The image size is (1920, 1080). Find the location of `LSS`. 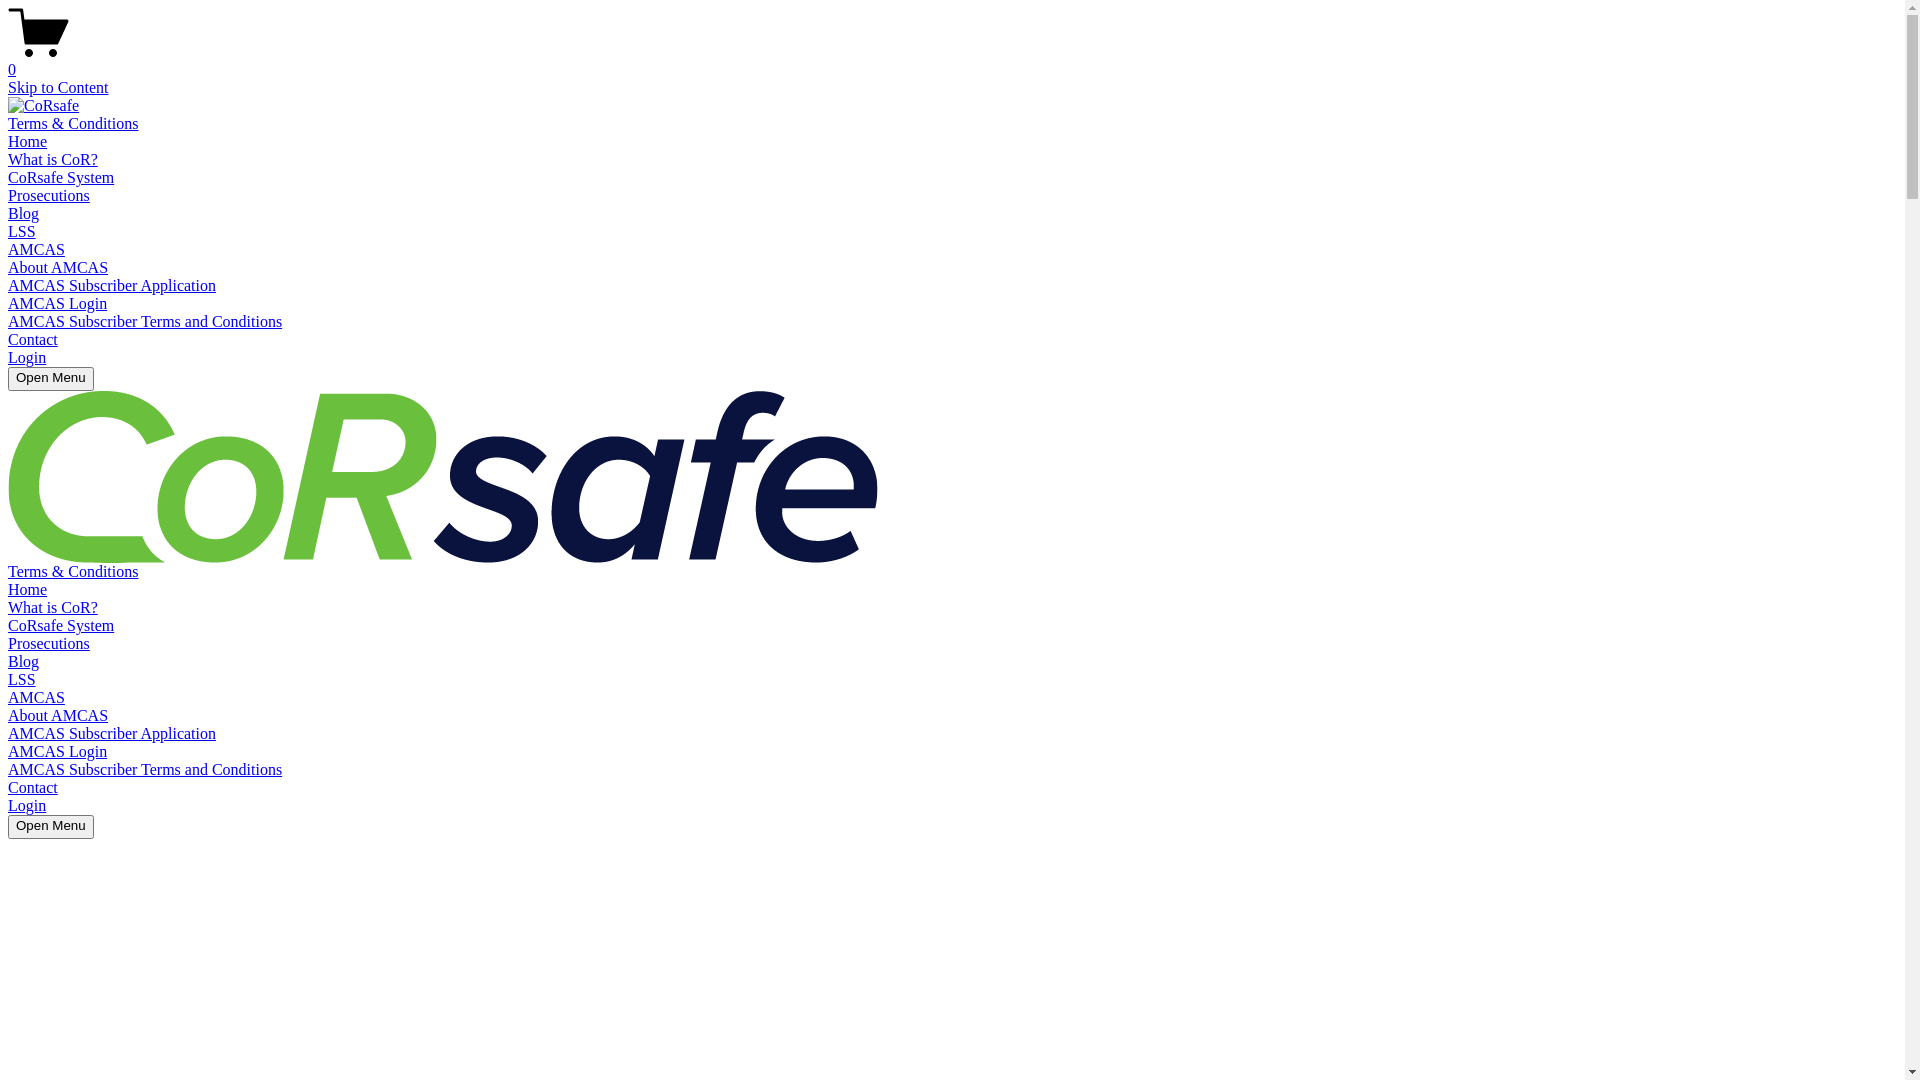

LSS is located at coordinates (22, 680).